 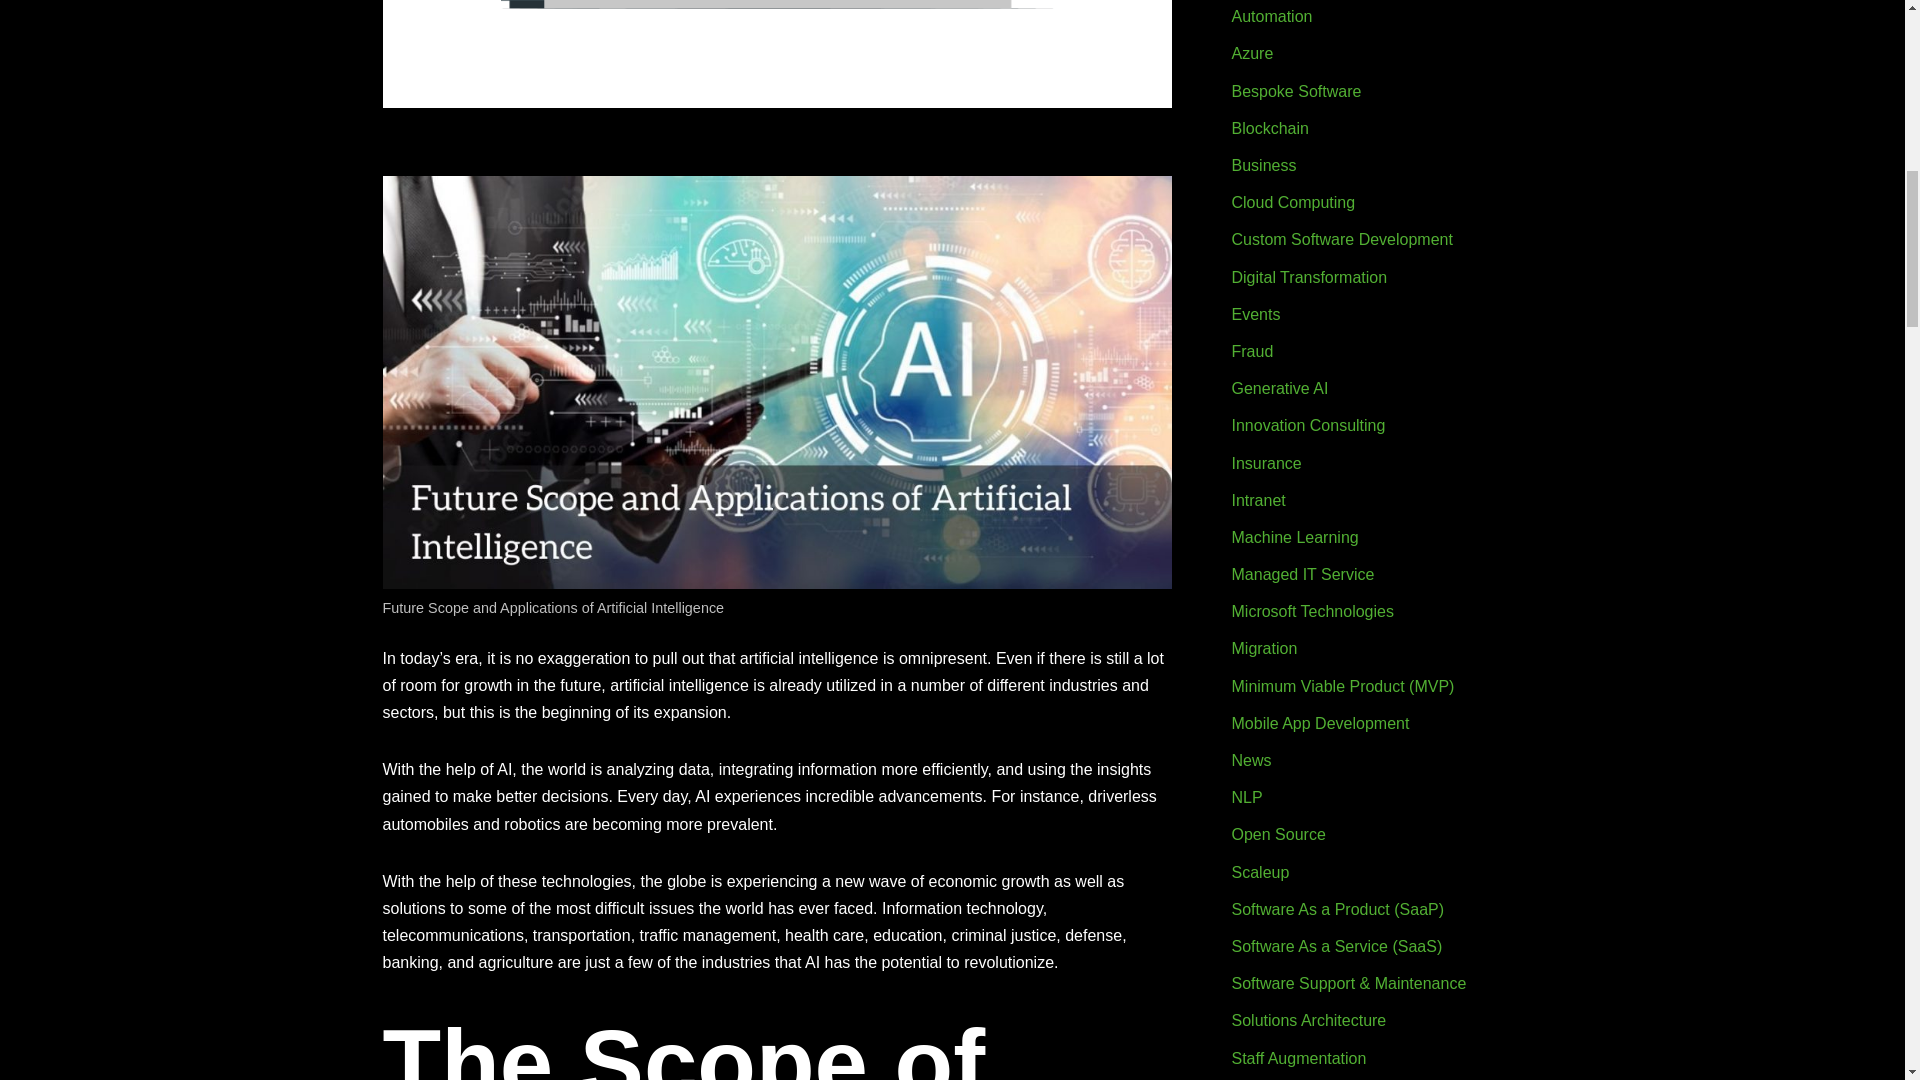 I want to click on Automation, so click(x=1272, y=16).